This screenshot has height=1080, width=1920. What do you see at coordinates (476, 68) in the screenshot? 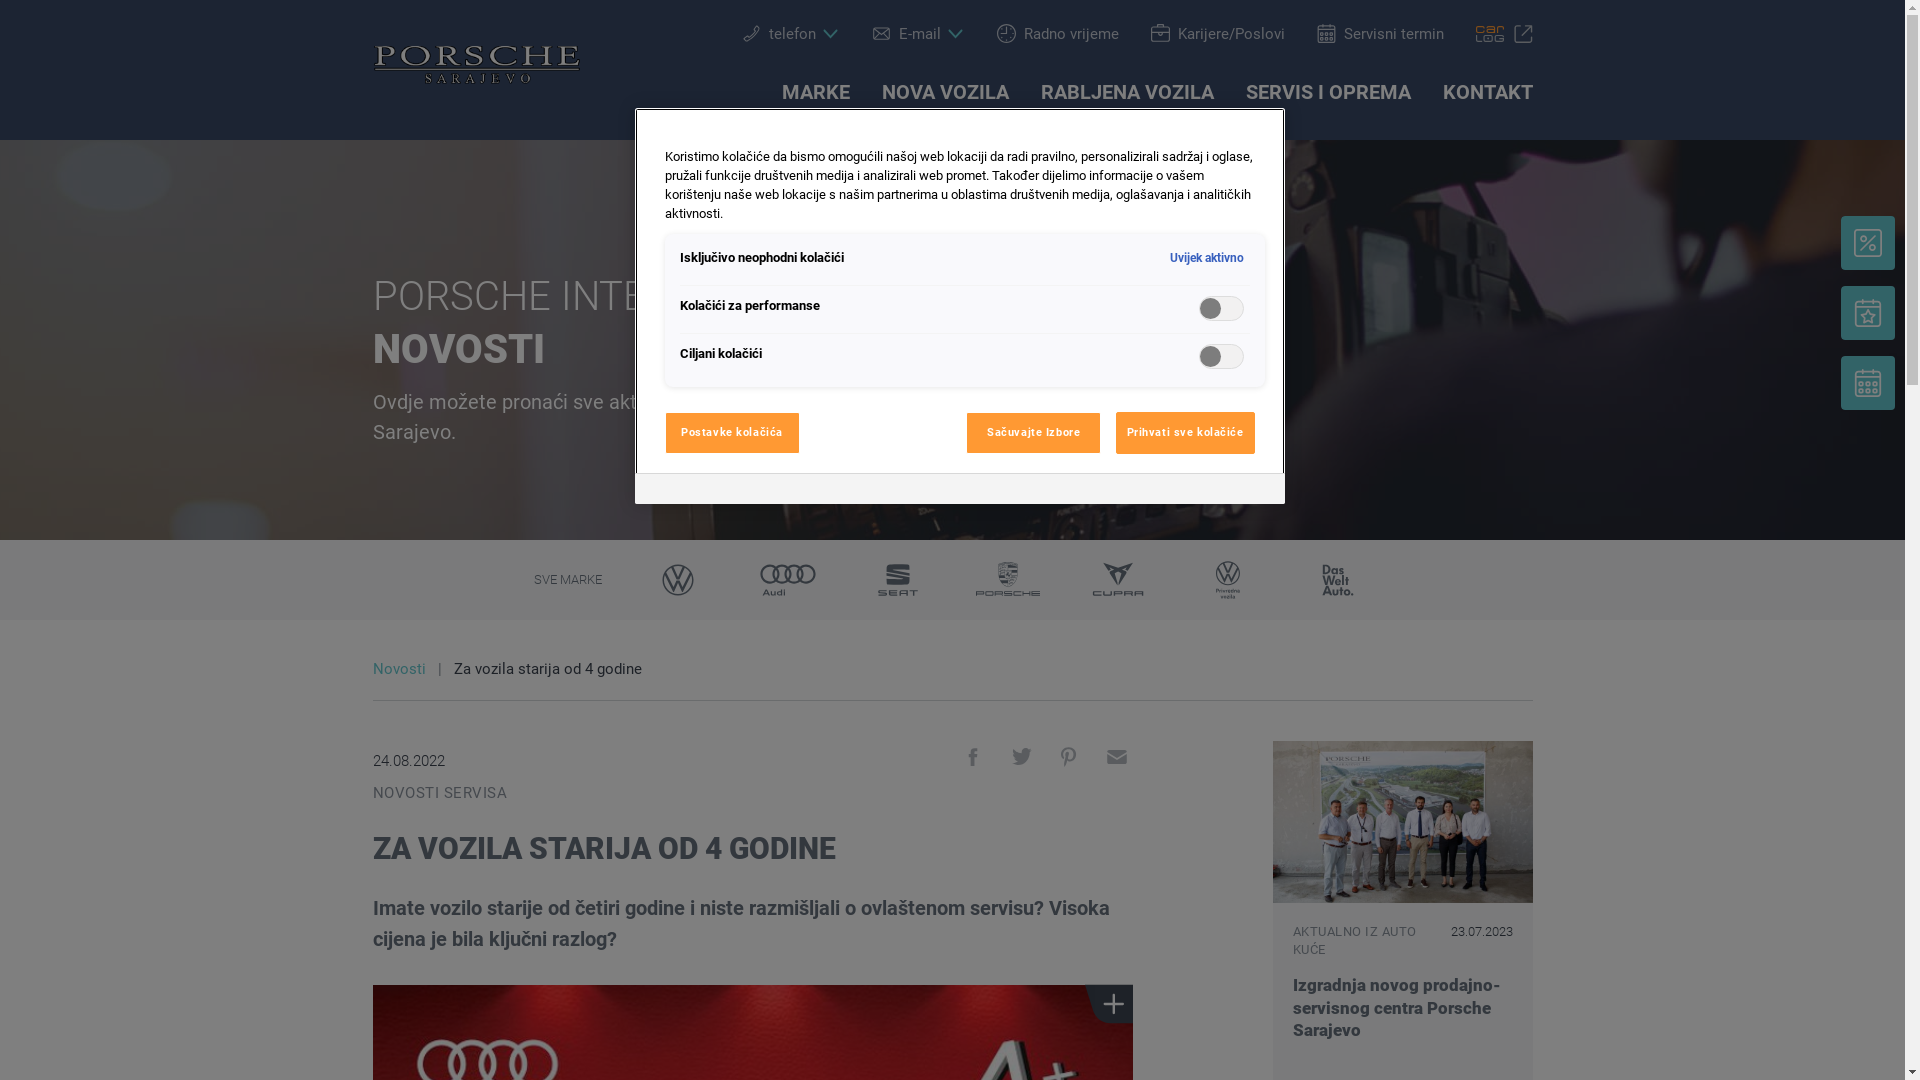
I see `Porsche Inter Auto BH d.o.o. Sarajevo` at bounding box center [476, 68].